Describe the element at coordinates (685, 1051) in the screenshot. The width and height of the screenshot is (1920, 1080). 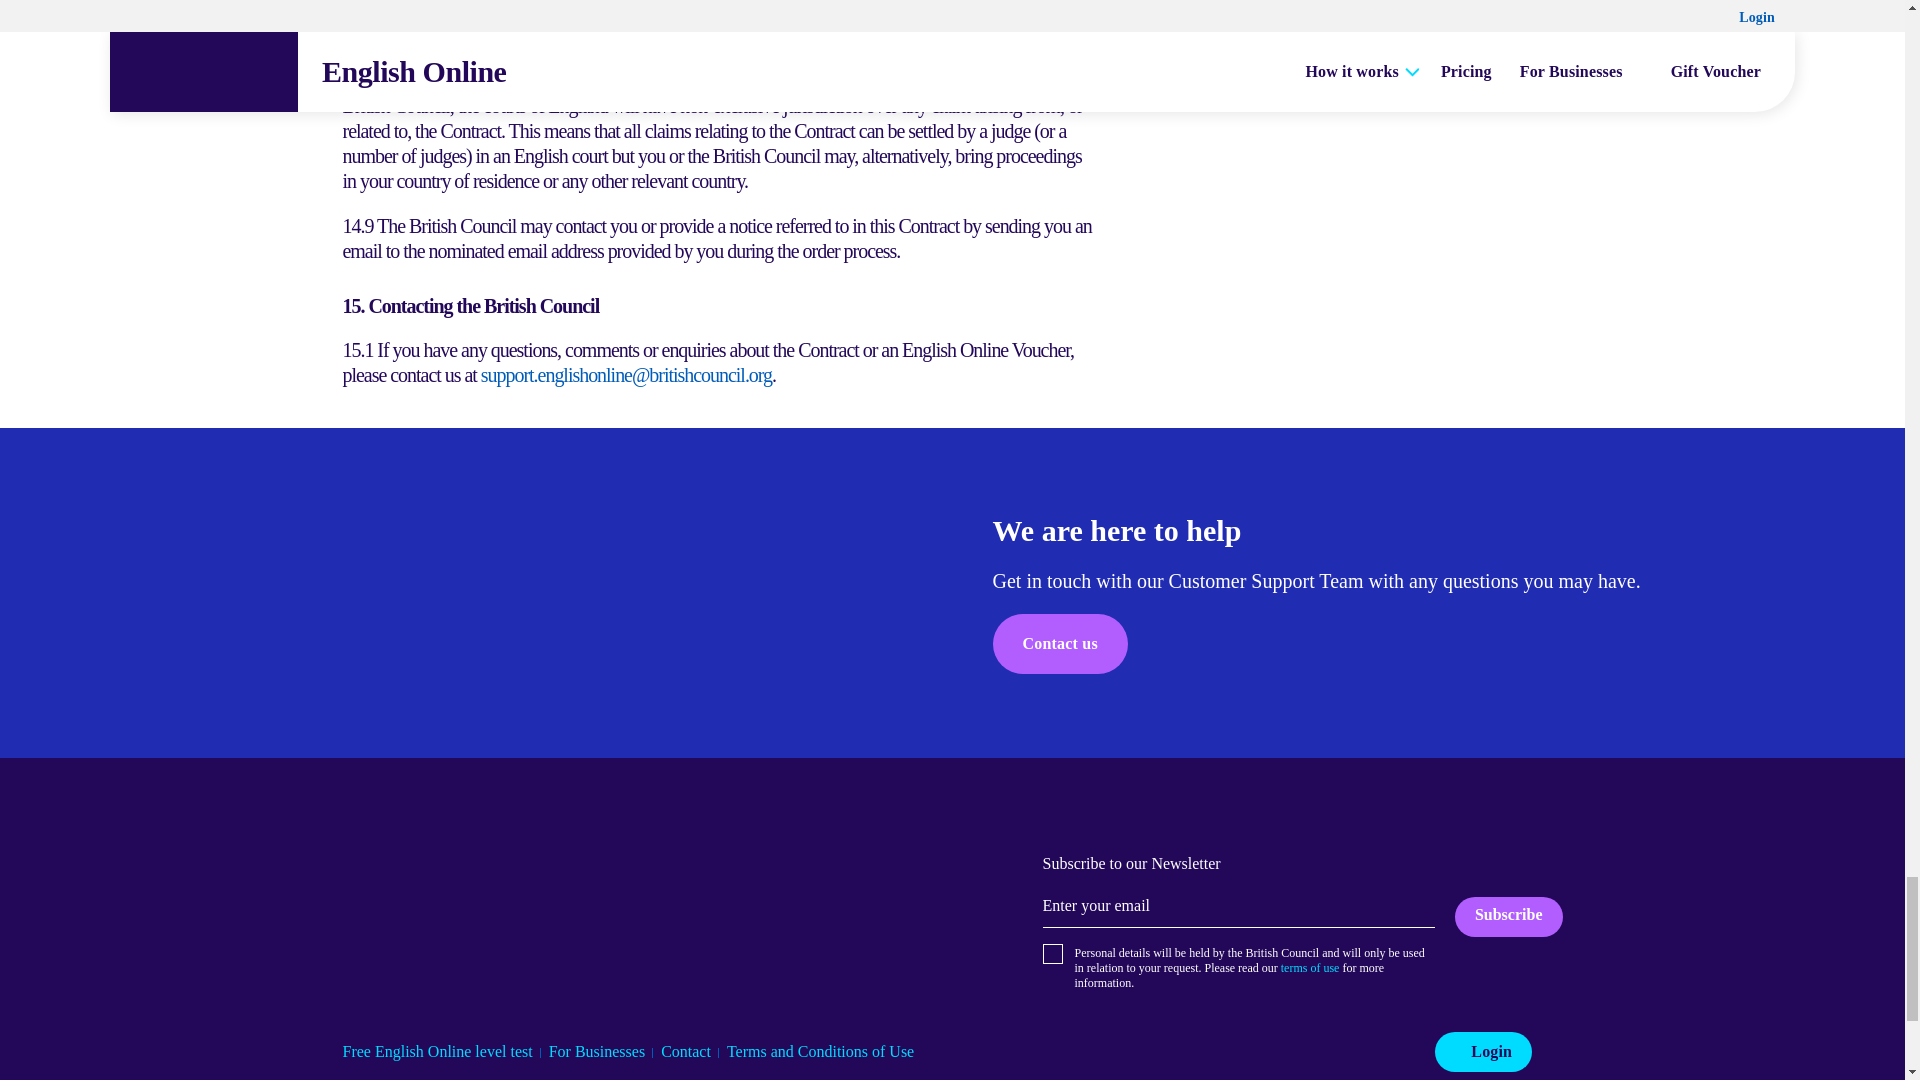
I see `Contact` at that location.